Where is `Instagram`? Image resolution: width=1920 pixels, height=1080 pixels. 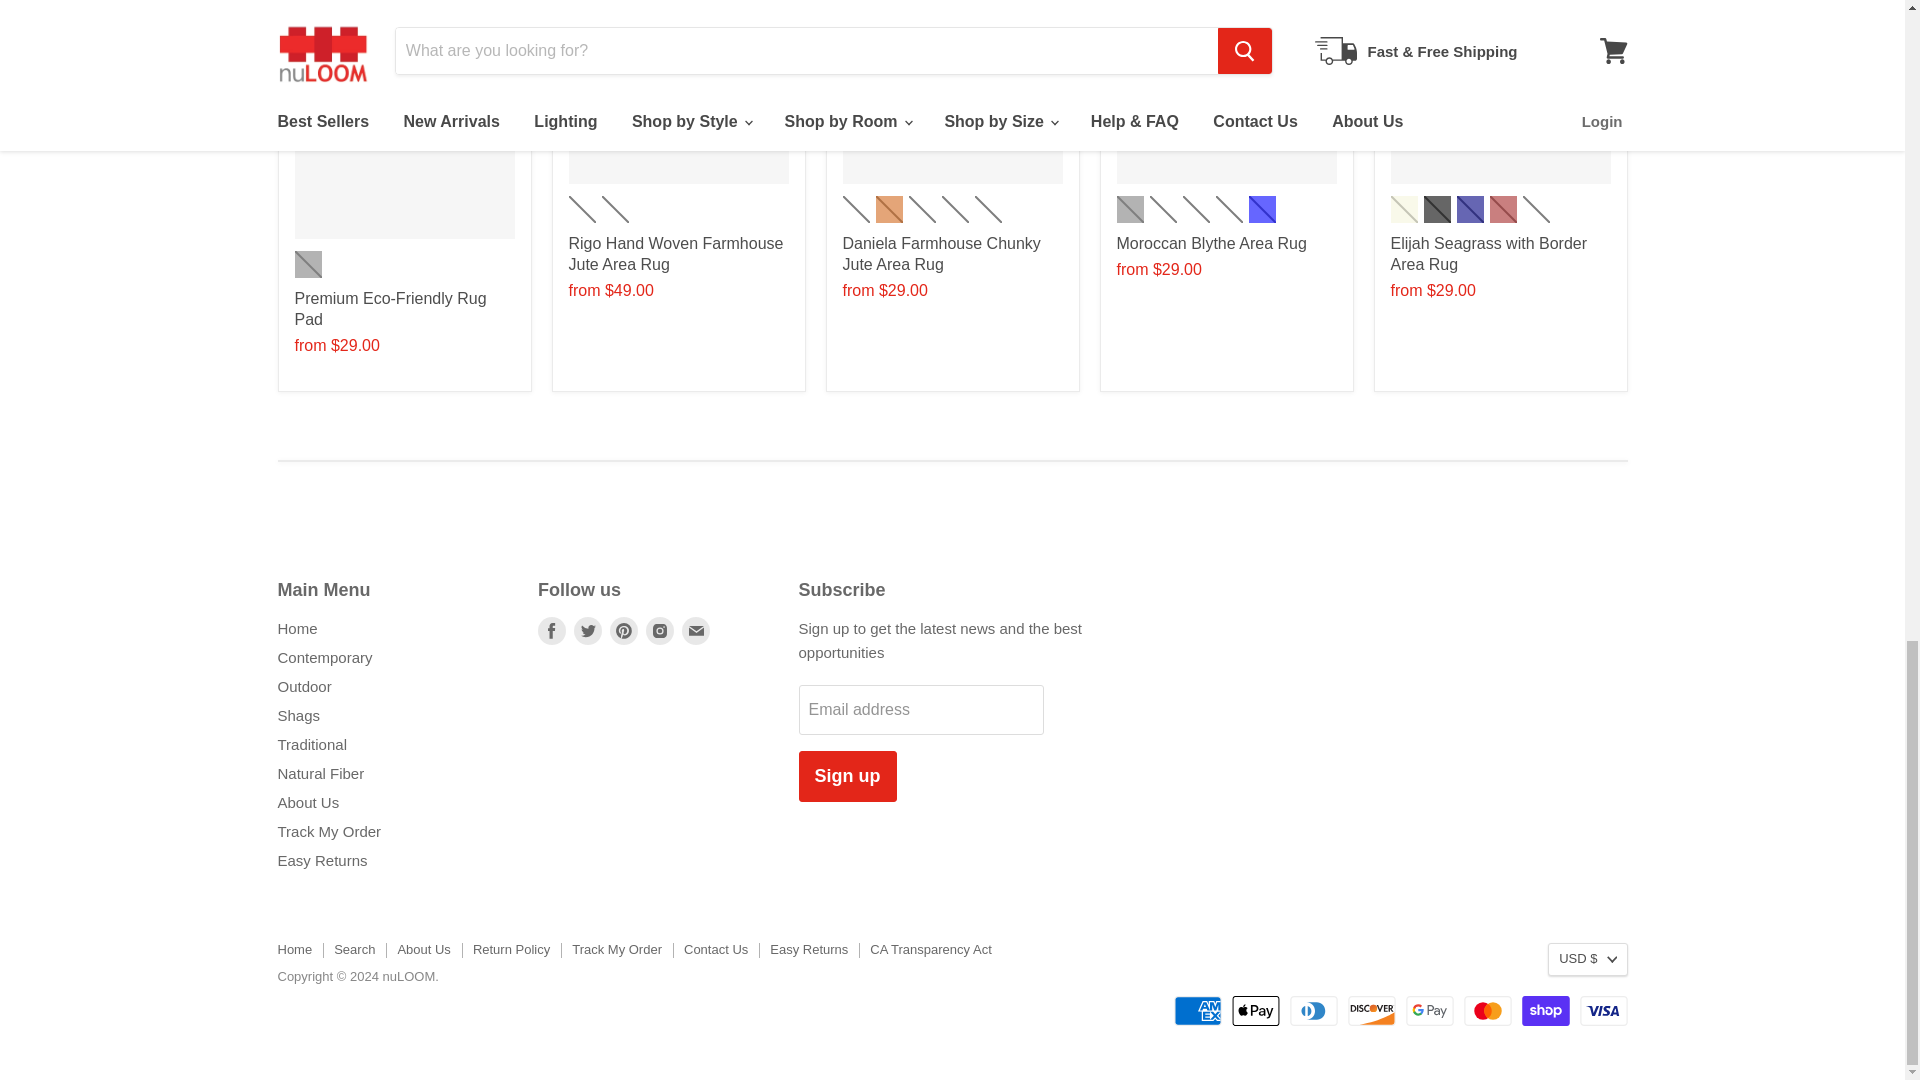
Instagram is located at coordinates (659, 630).